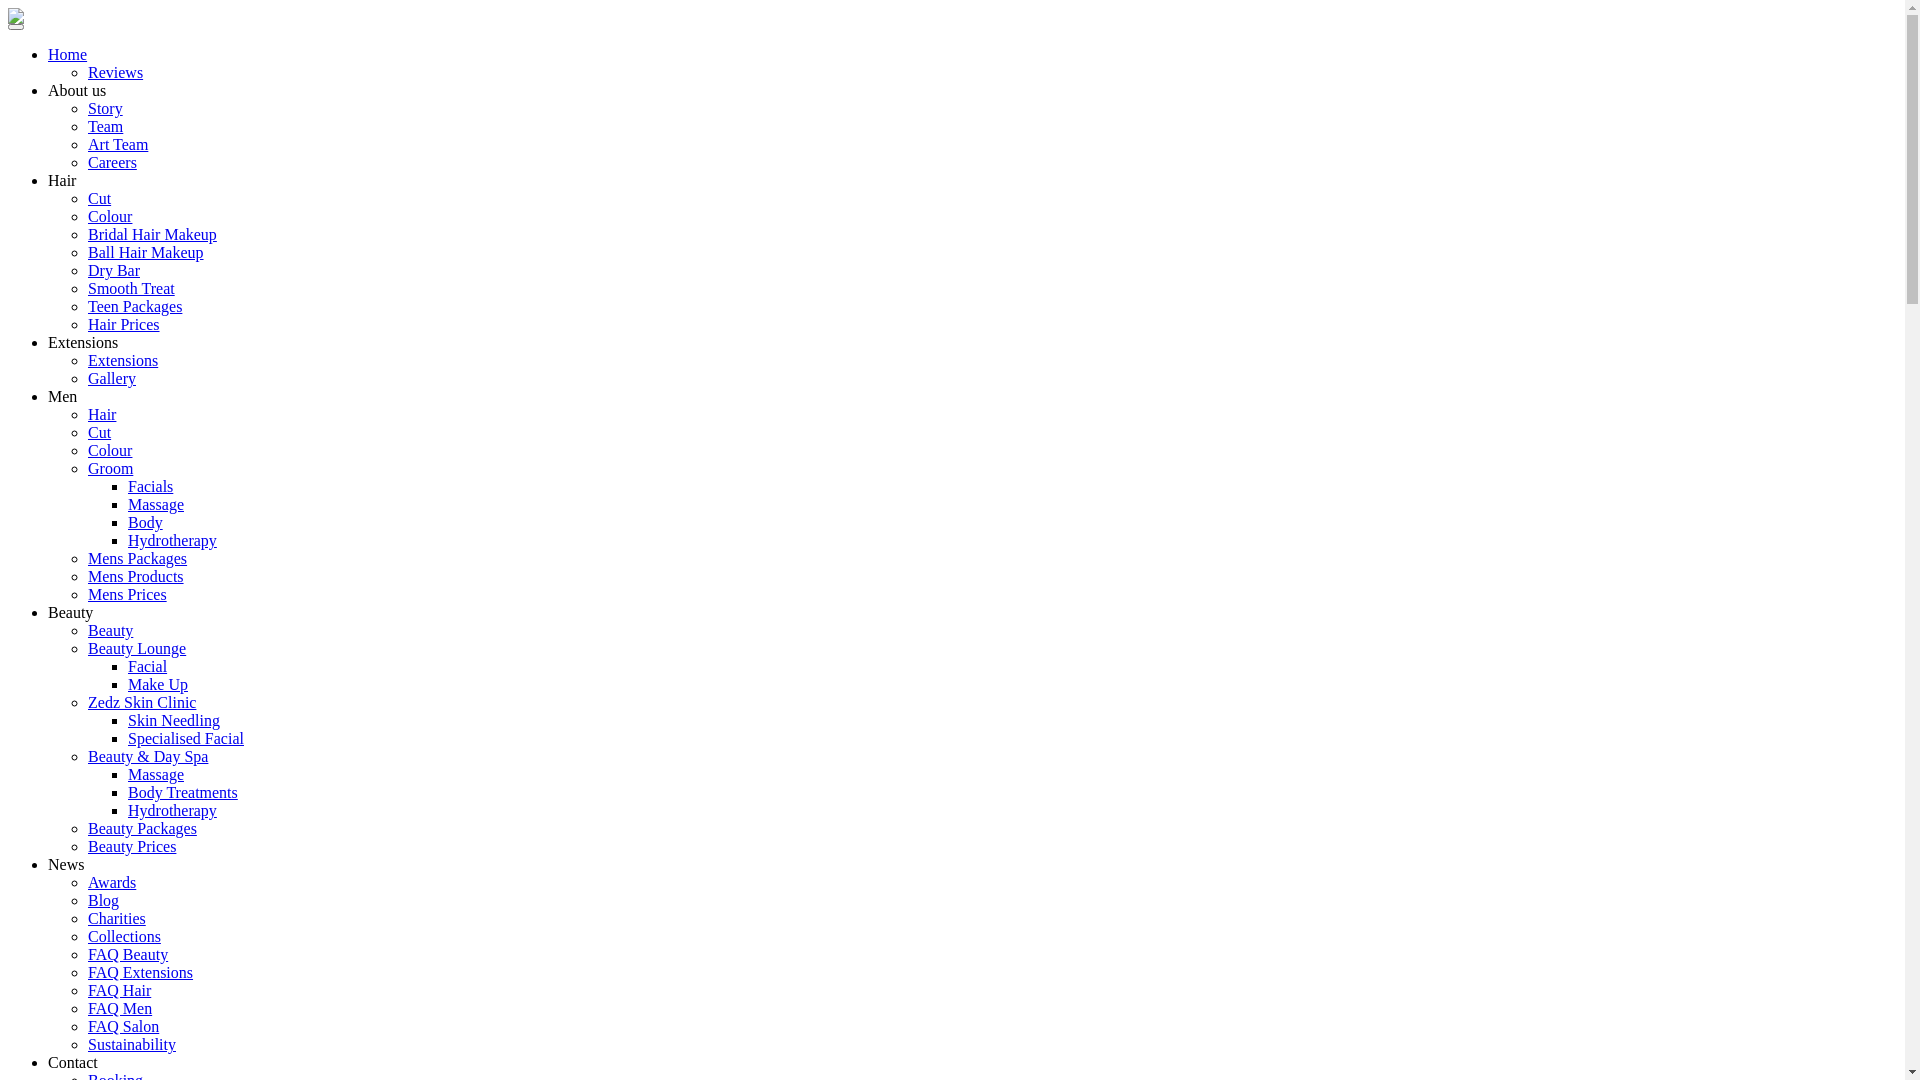  I want to click on Men, so click(62, 396).